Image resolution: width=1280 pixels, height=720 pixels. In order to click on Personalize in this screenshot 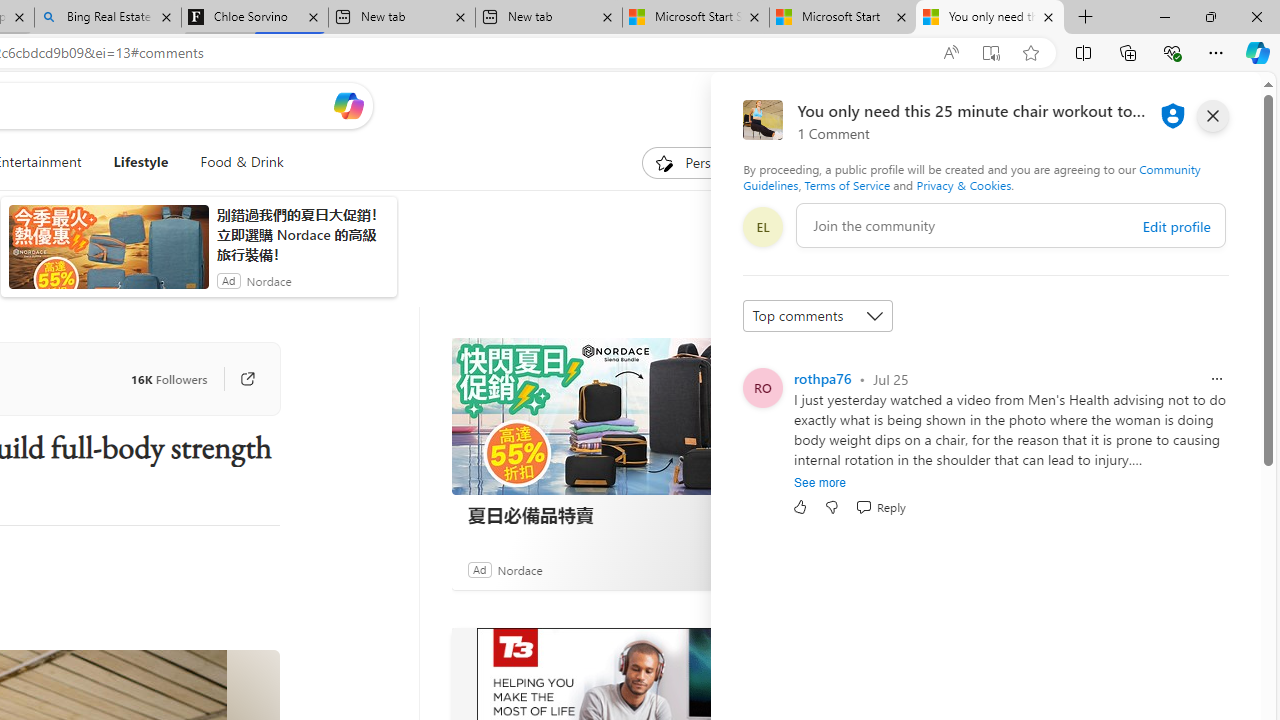, I will do `click(704, 162)`.